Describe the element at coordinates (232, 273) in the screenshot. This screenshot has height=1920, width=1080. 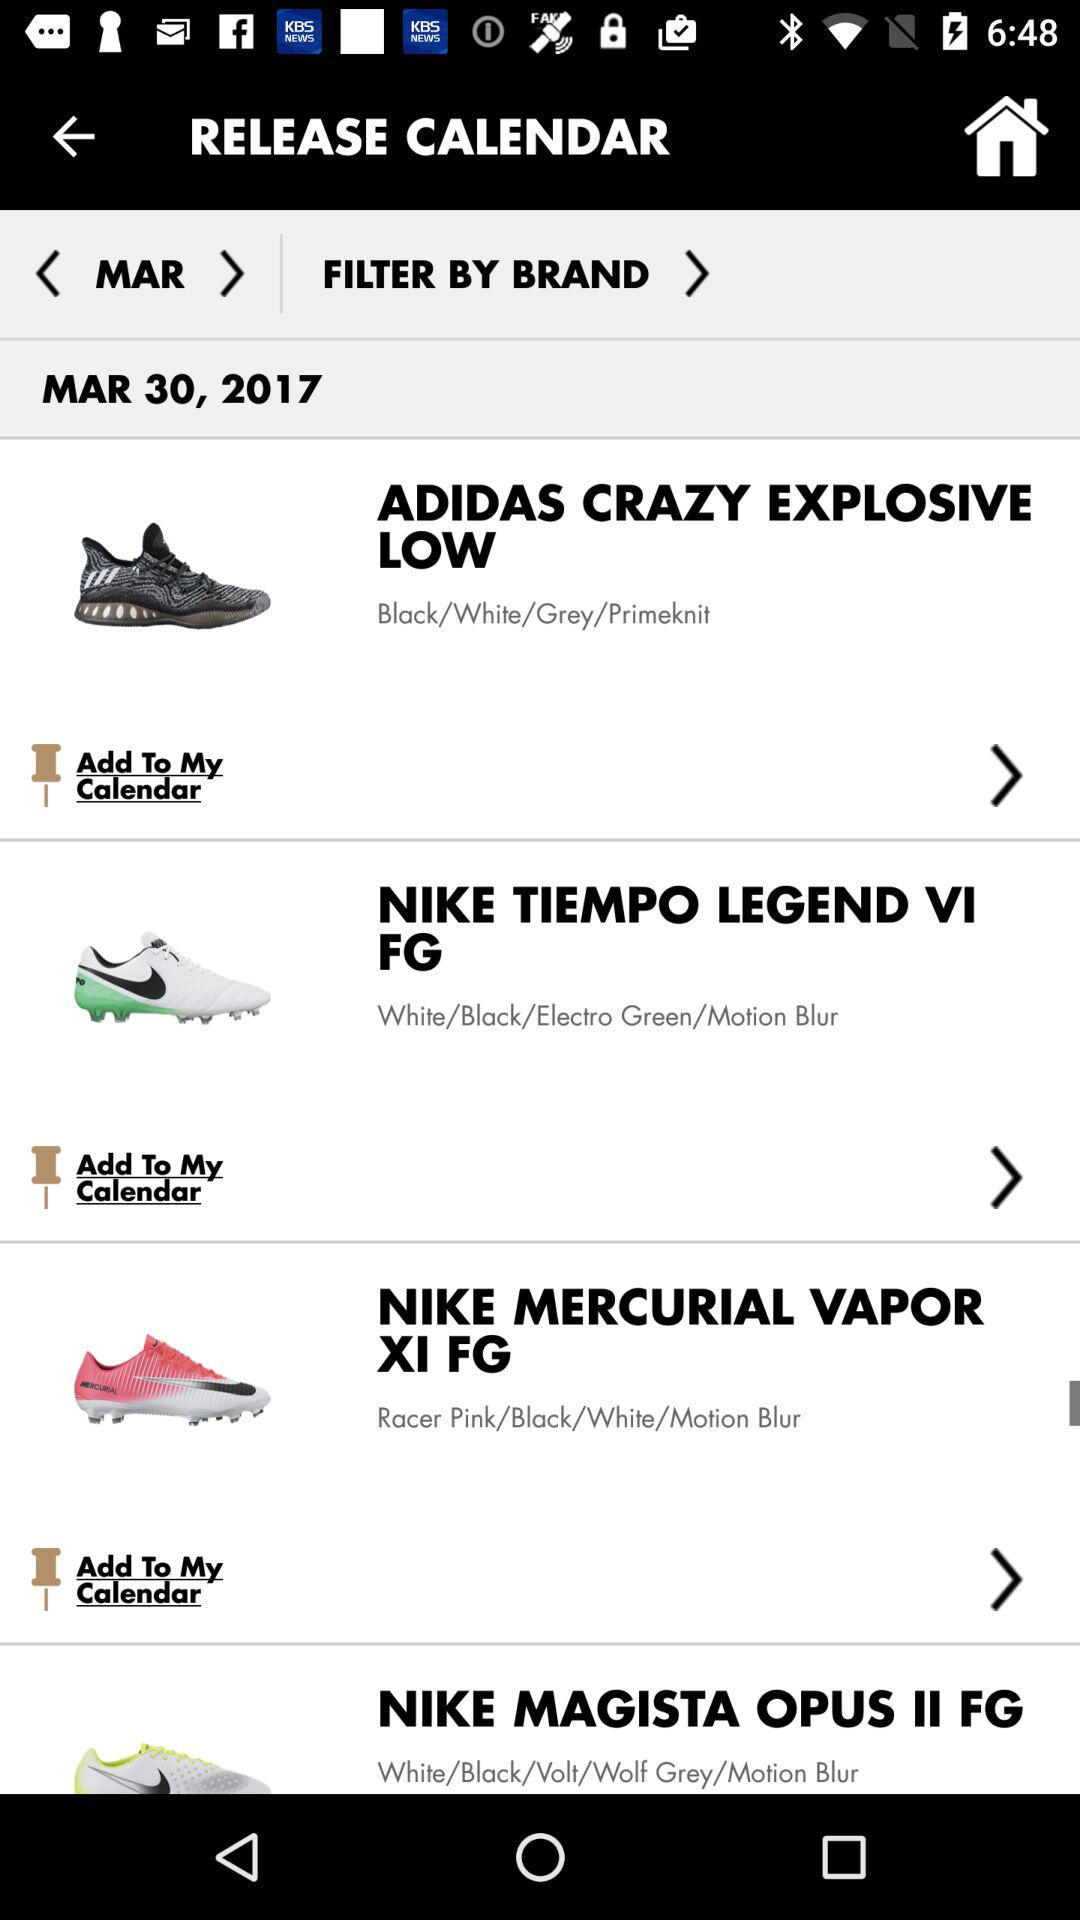
I see `change month to april` at that location.